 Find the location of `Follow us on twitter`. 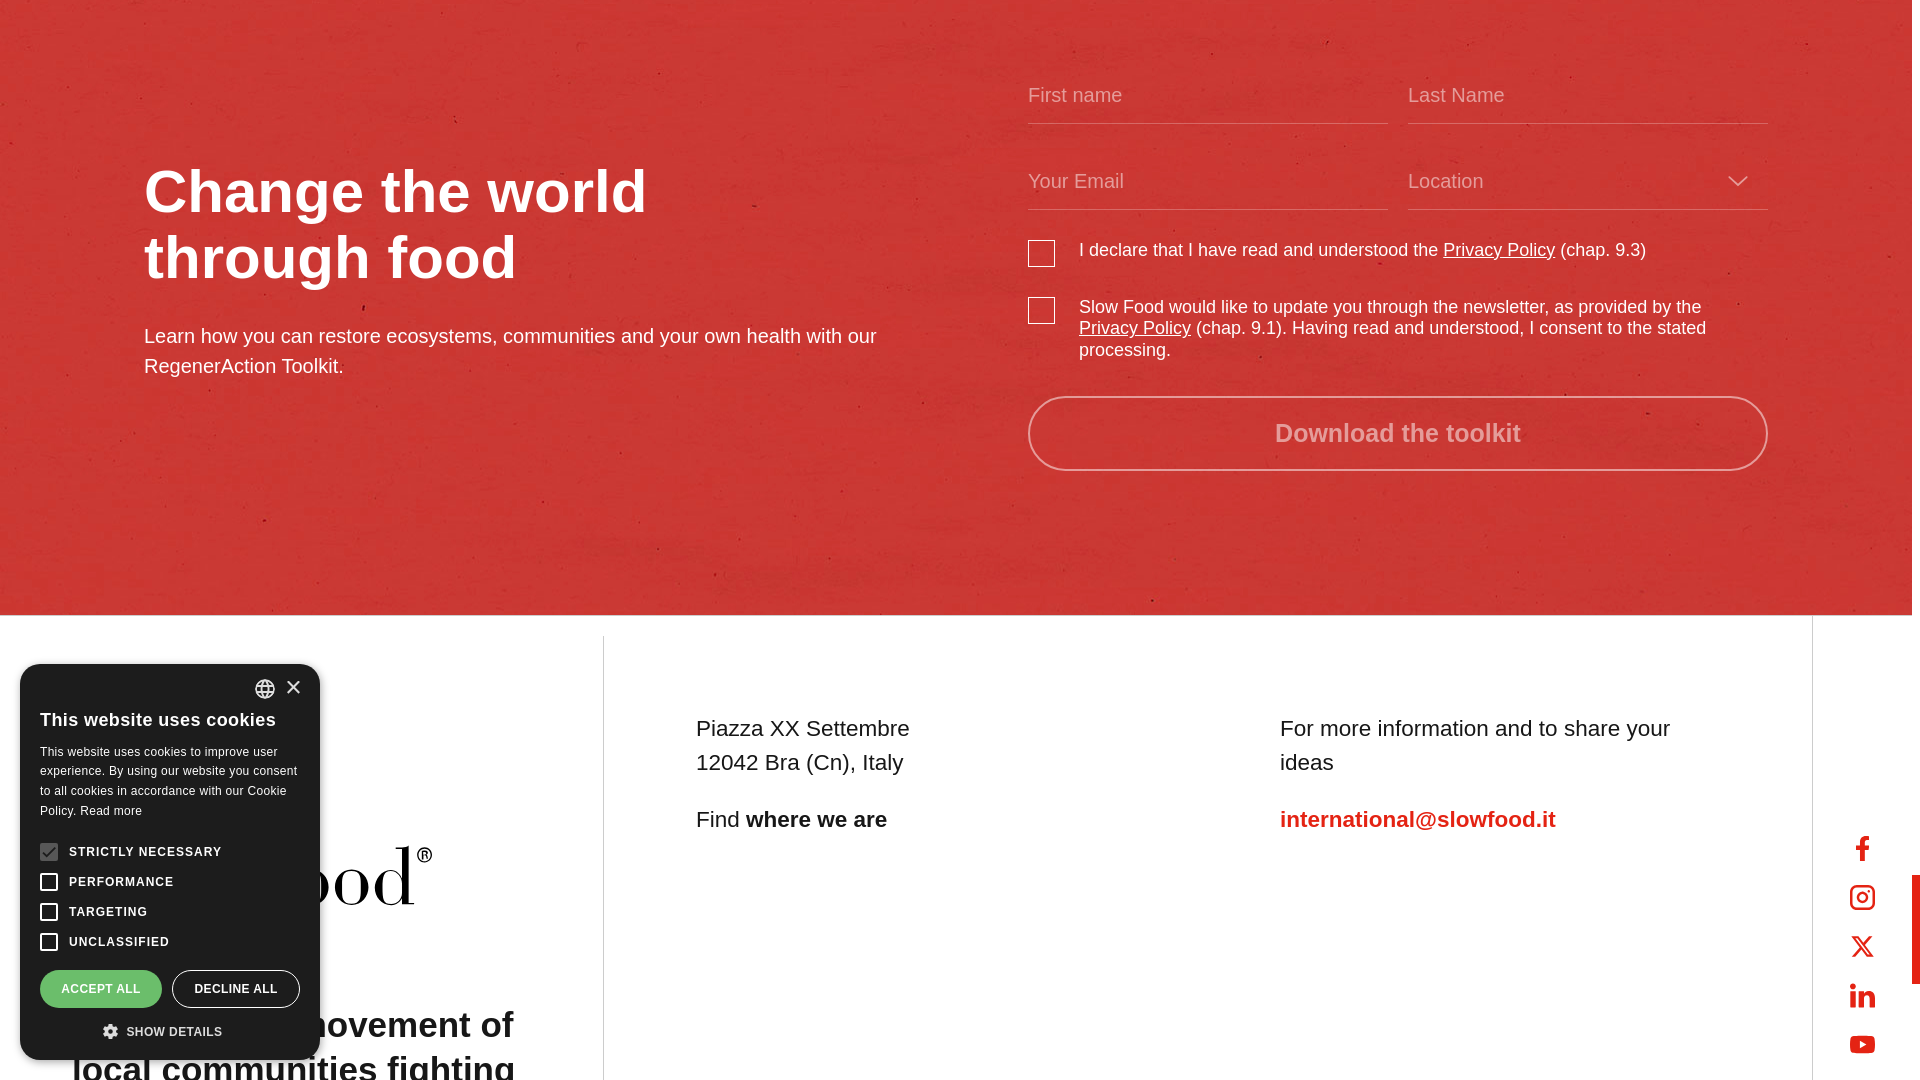

Follow us on twitter is located at coordinates (1862, 946).